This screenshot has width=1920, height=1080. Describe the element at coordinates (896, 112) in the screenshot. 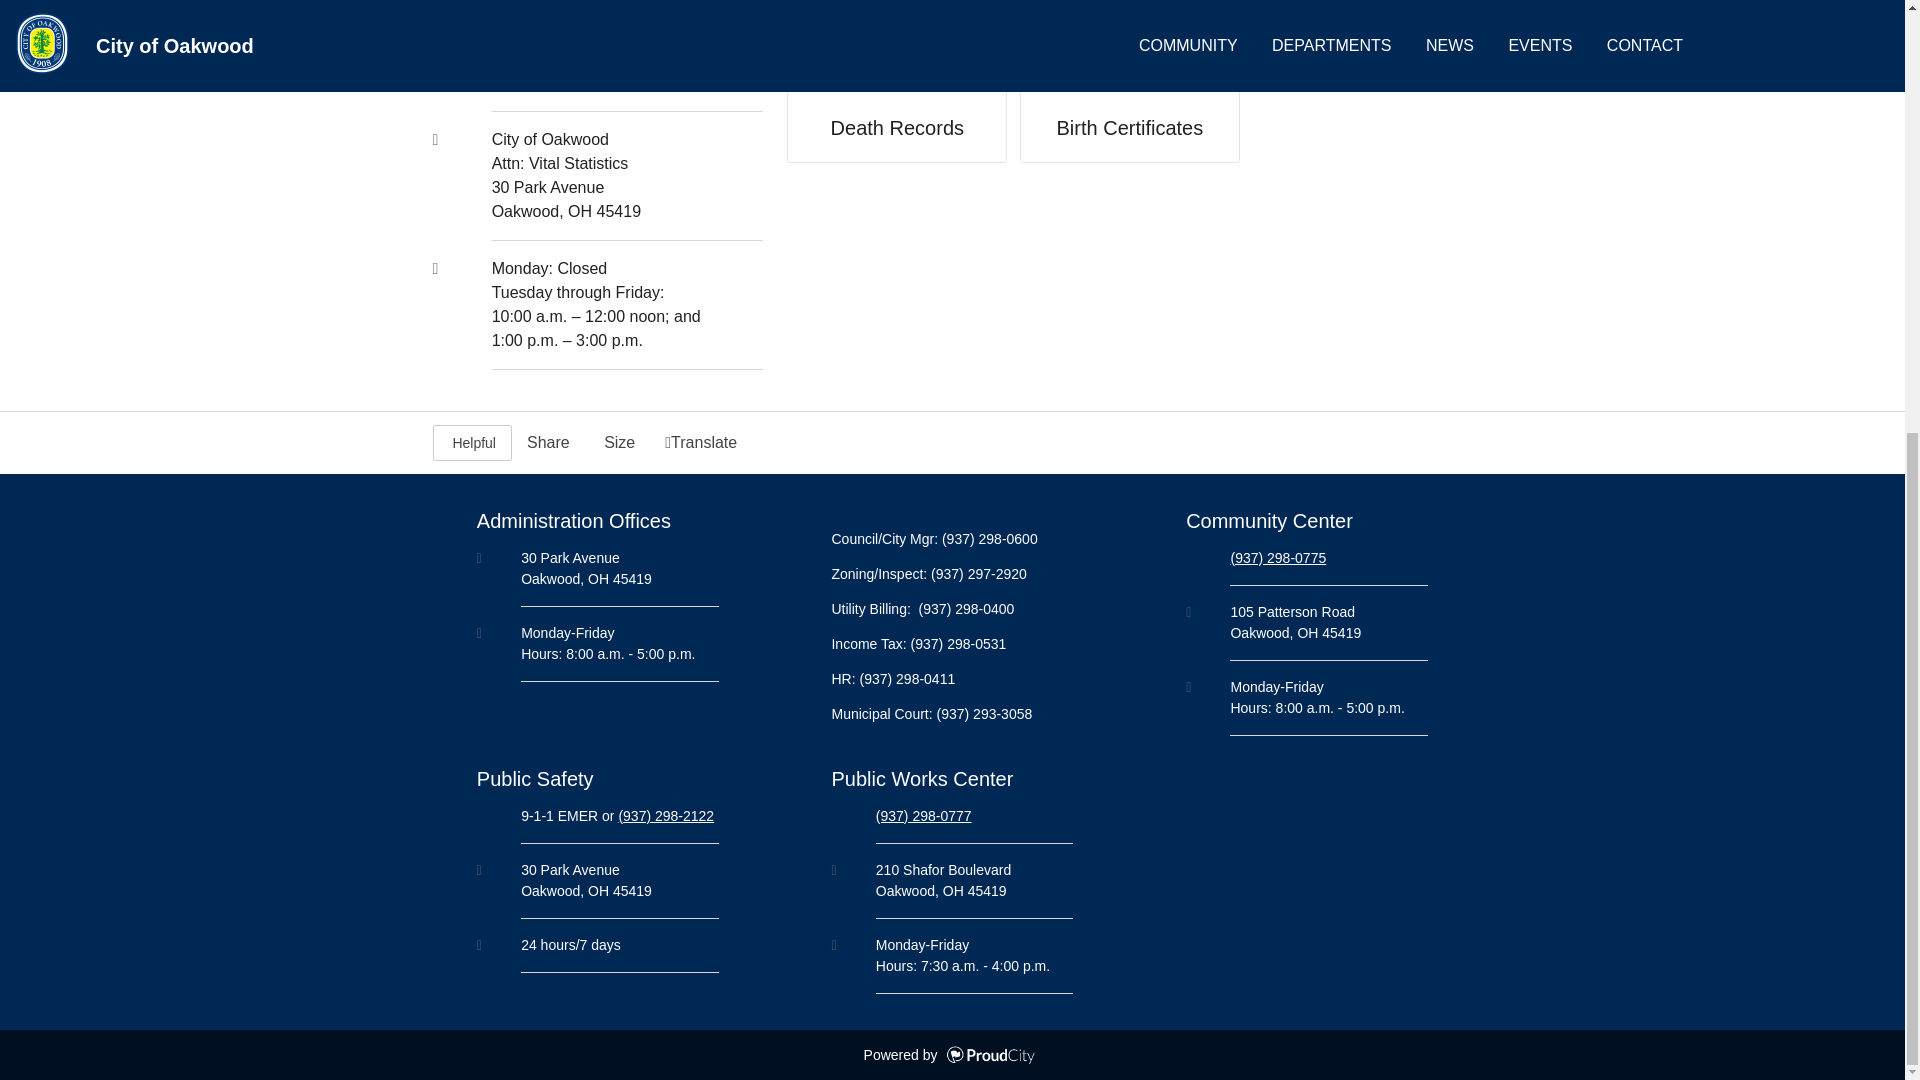

I see `Death Records` at that location.